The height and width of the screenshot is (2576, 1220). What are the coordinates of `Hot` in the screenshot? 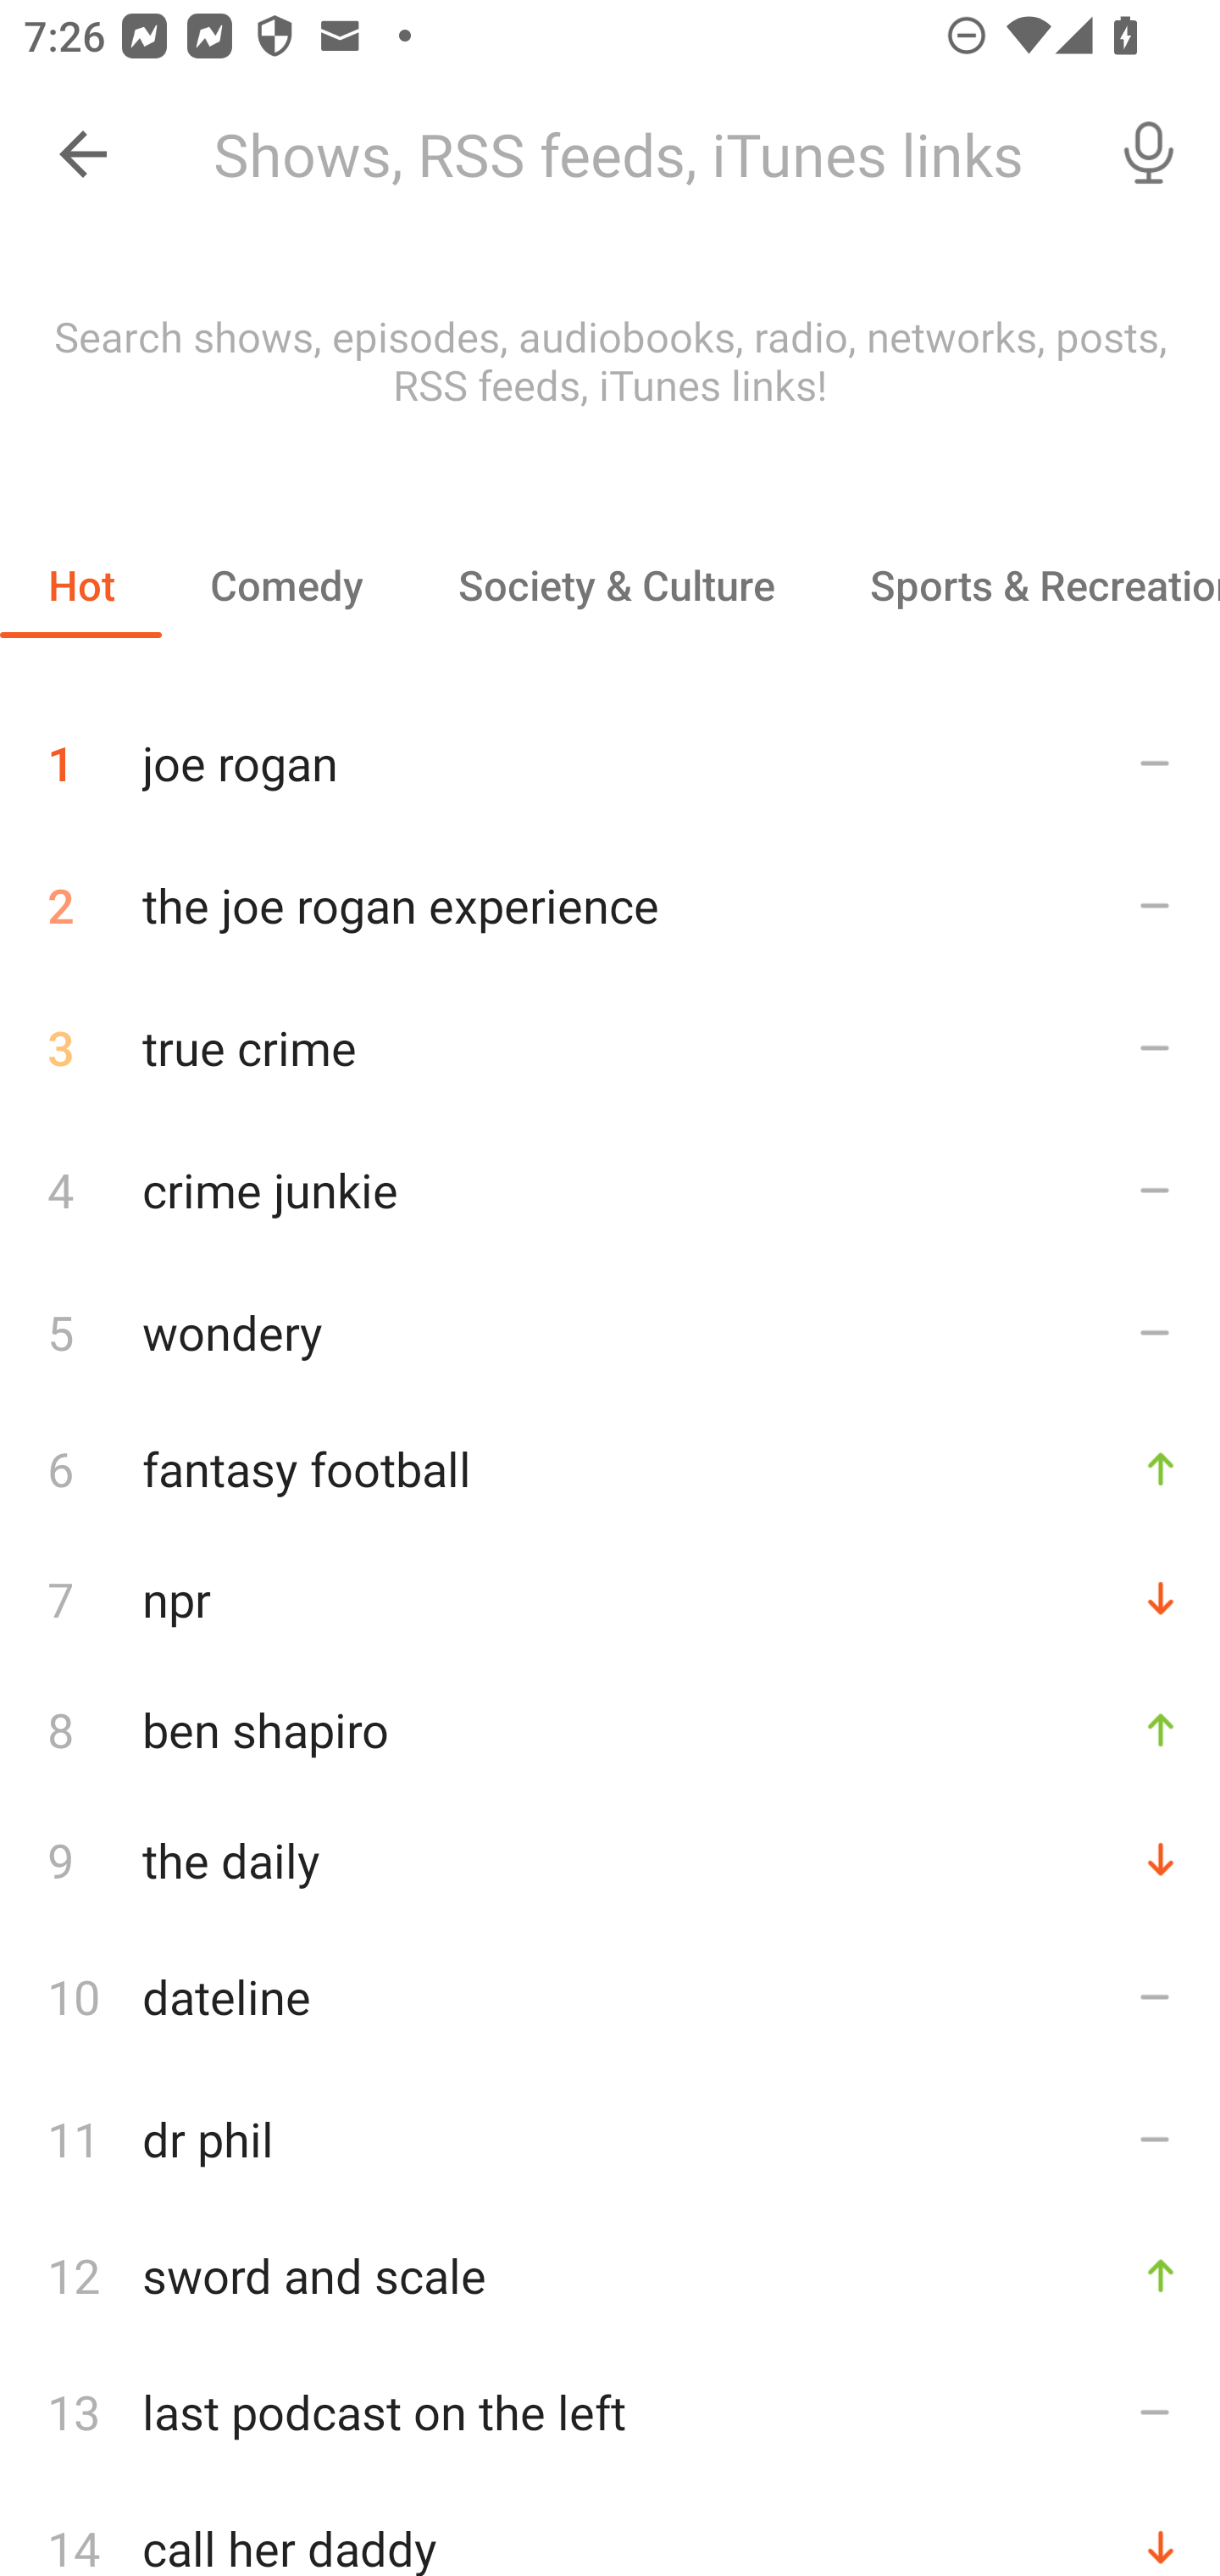 It's located at (81, 585).